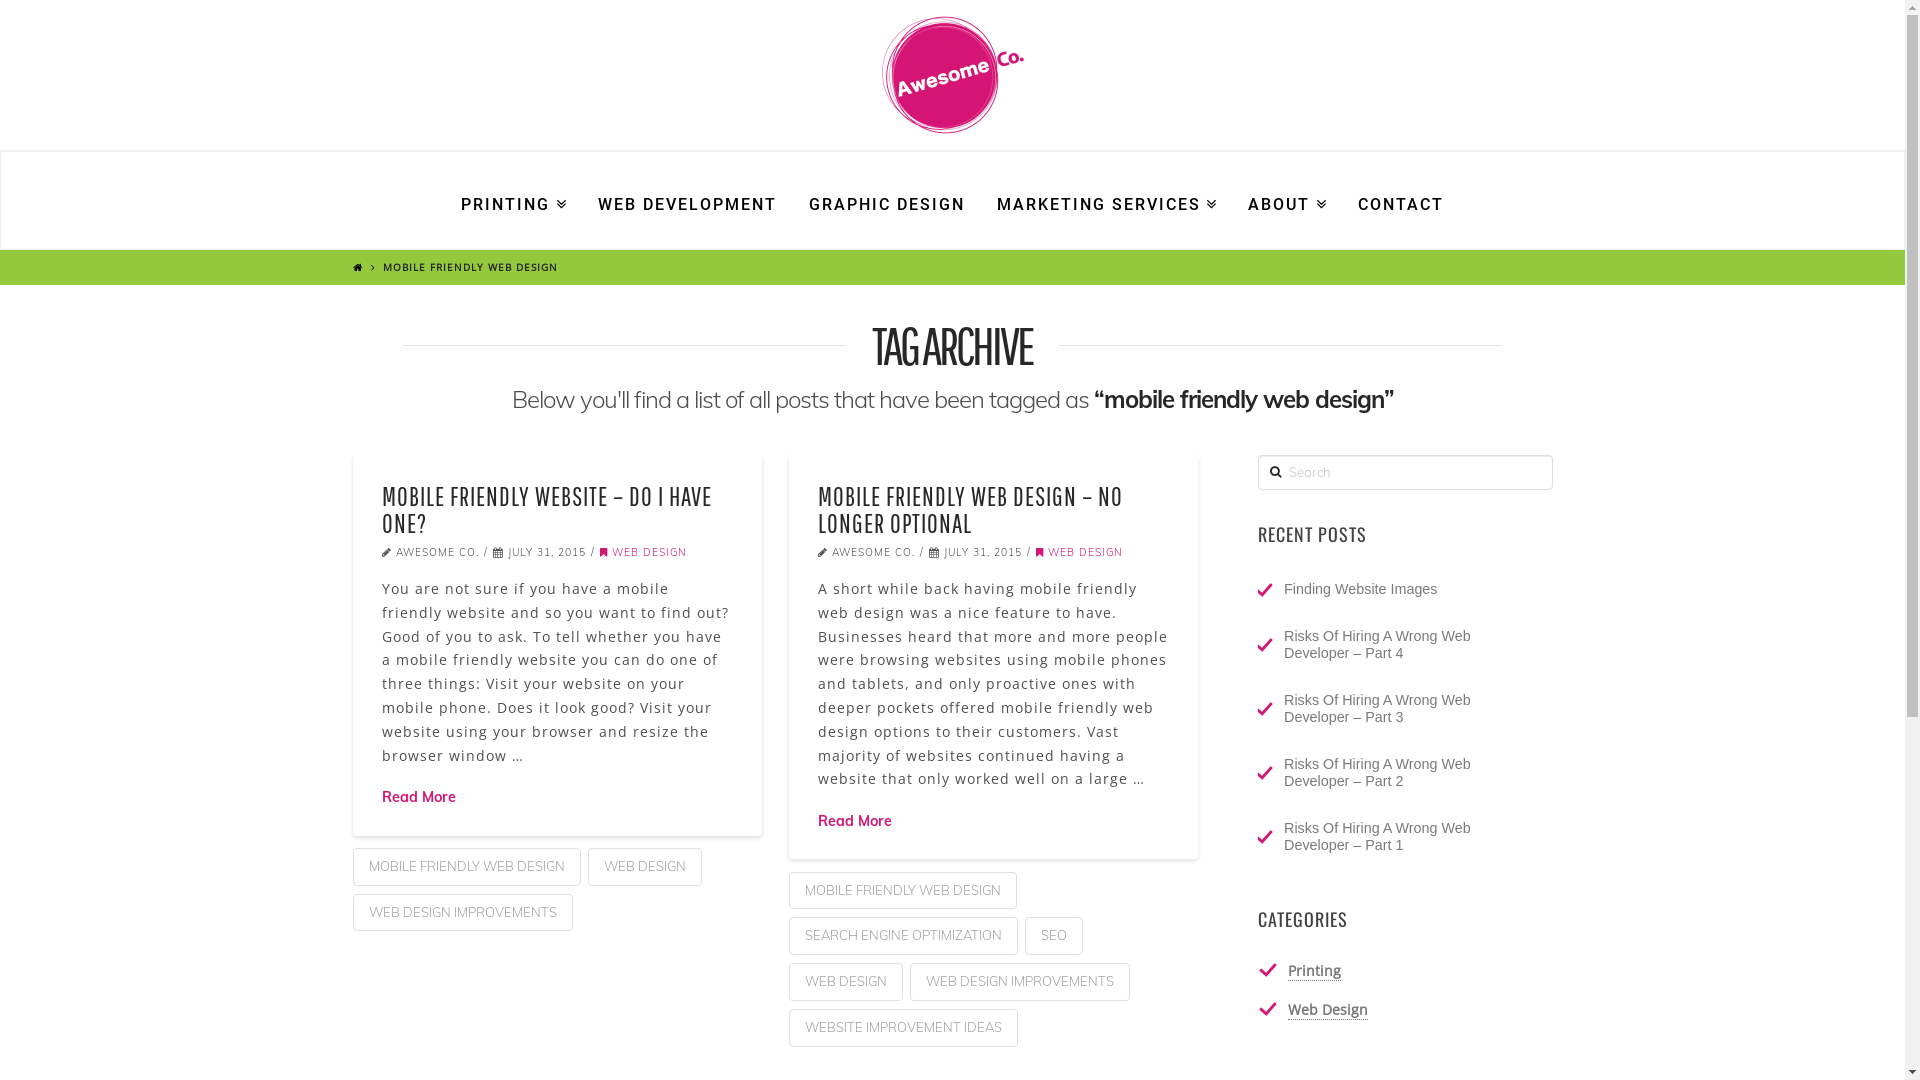 The image size is (1920, 1080). What do you see at coordinates (1287, 200) in the screenshot?
I see `ABOUT` at bounding box center [1287, 200].